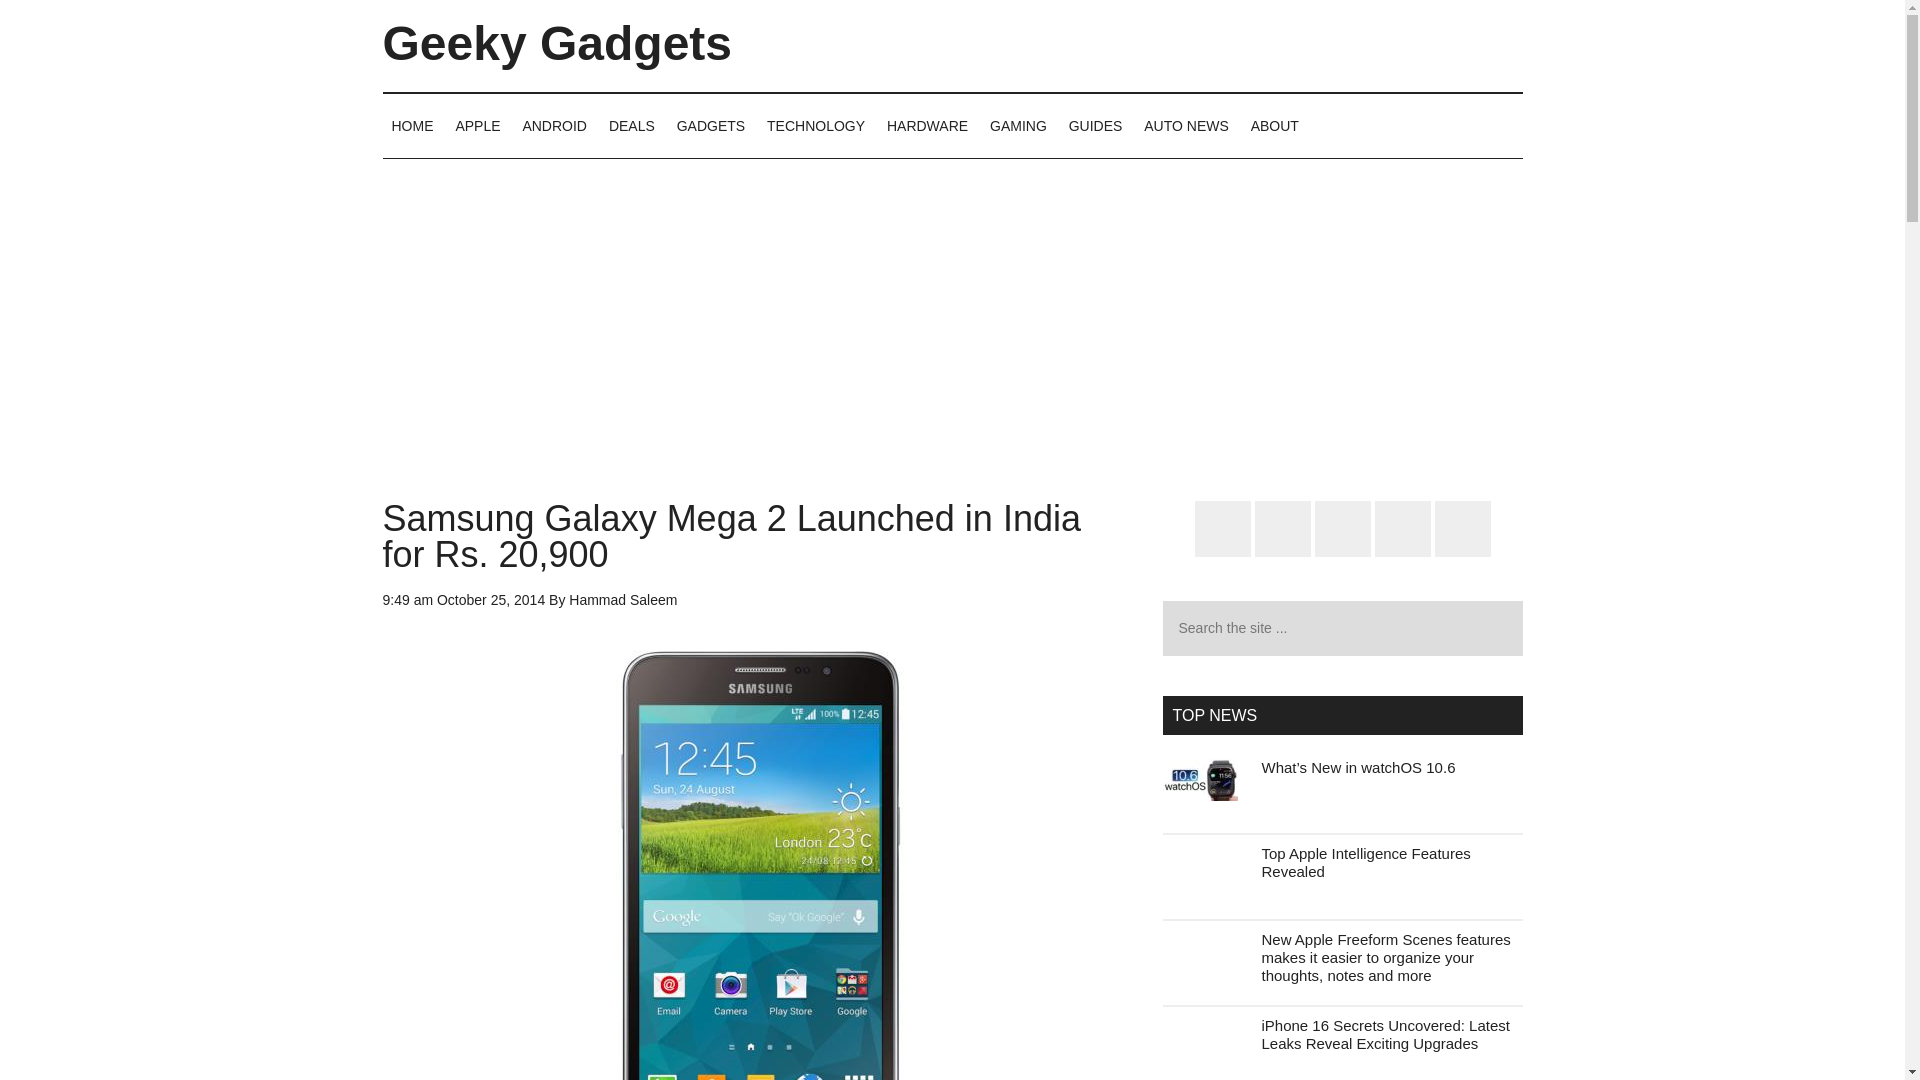  Describe the element at coordinates (816, 125) in the screenshot. I see `TECHNOLOGY` at that location.